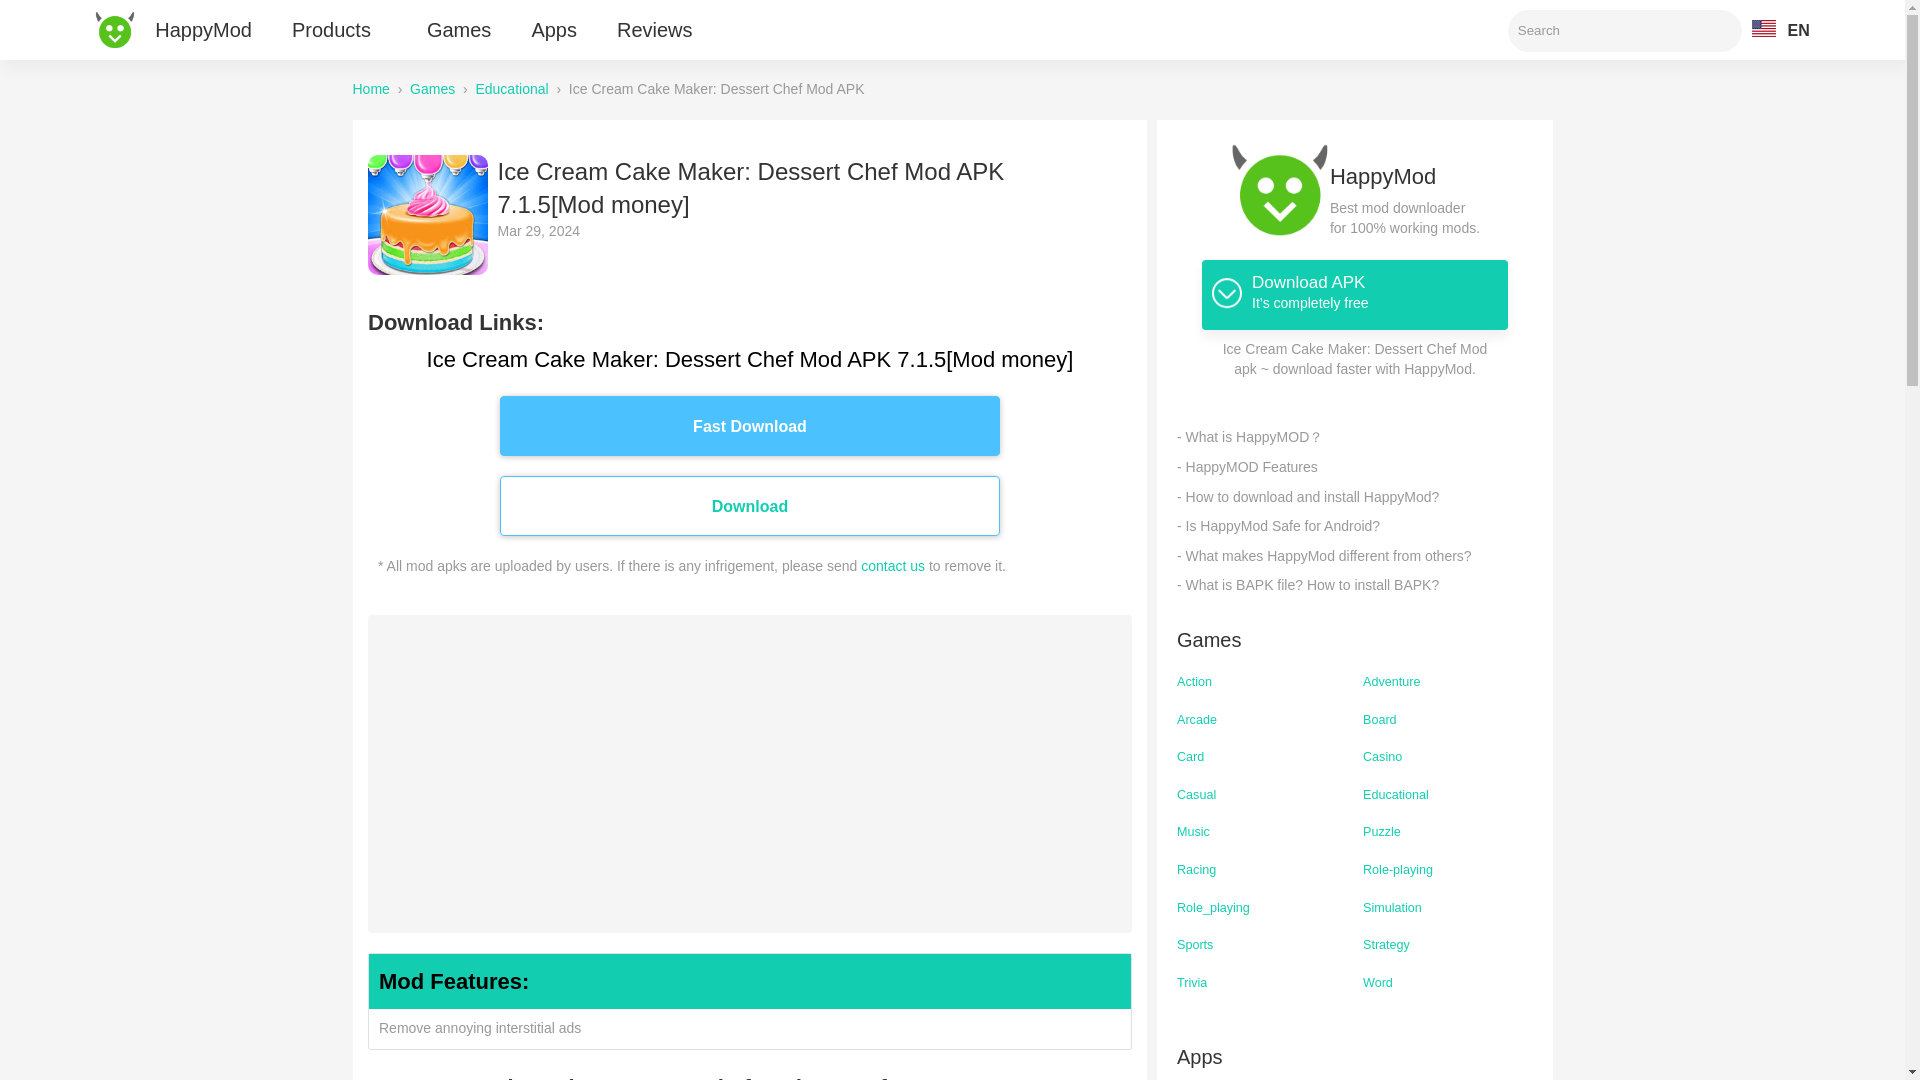  Describe the element at coordinates (432, 89) in the screenshot. I see `Games` at that location.